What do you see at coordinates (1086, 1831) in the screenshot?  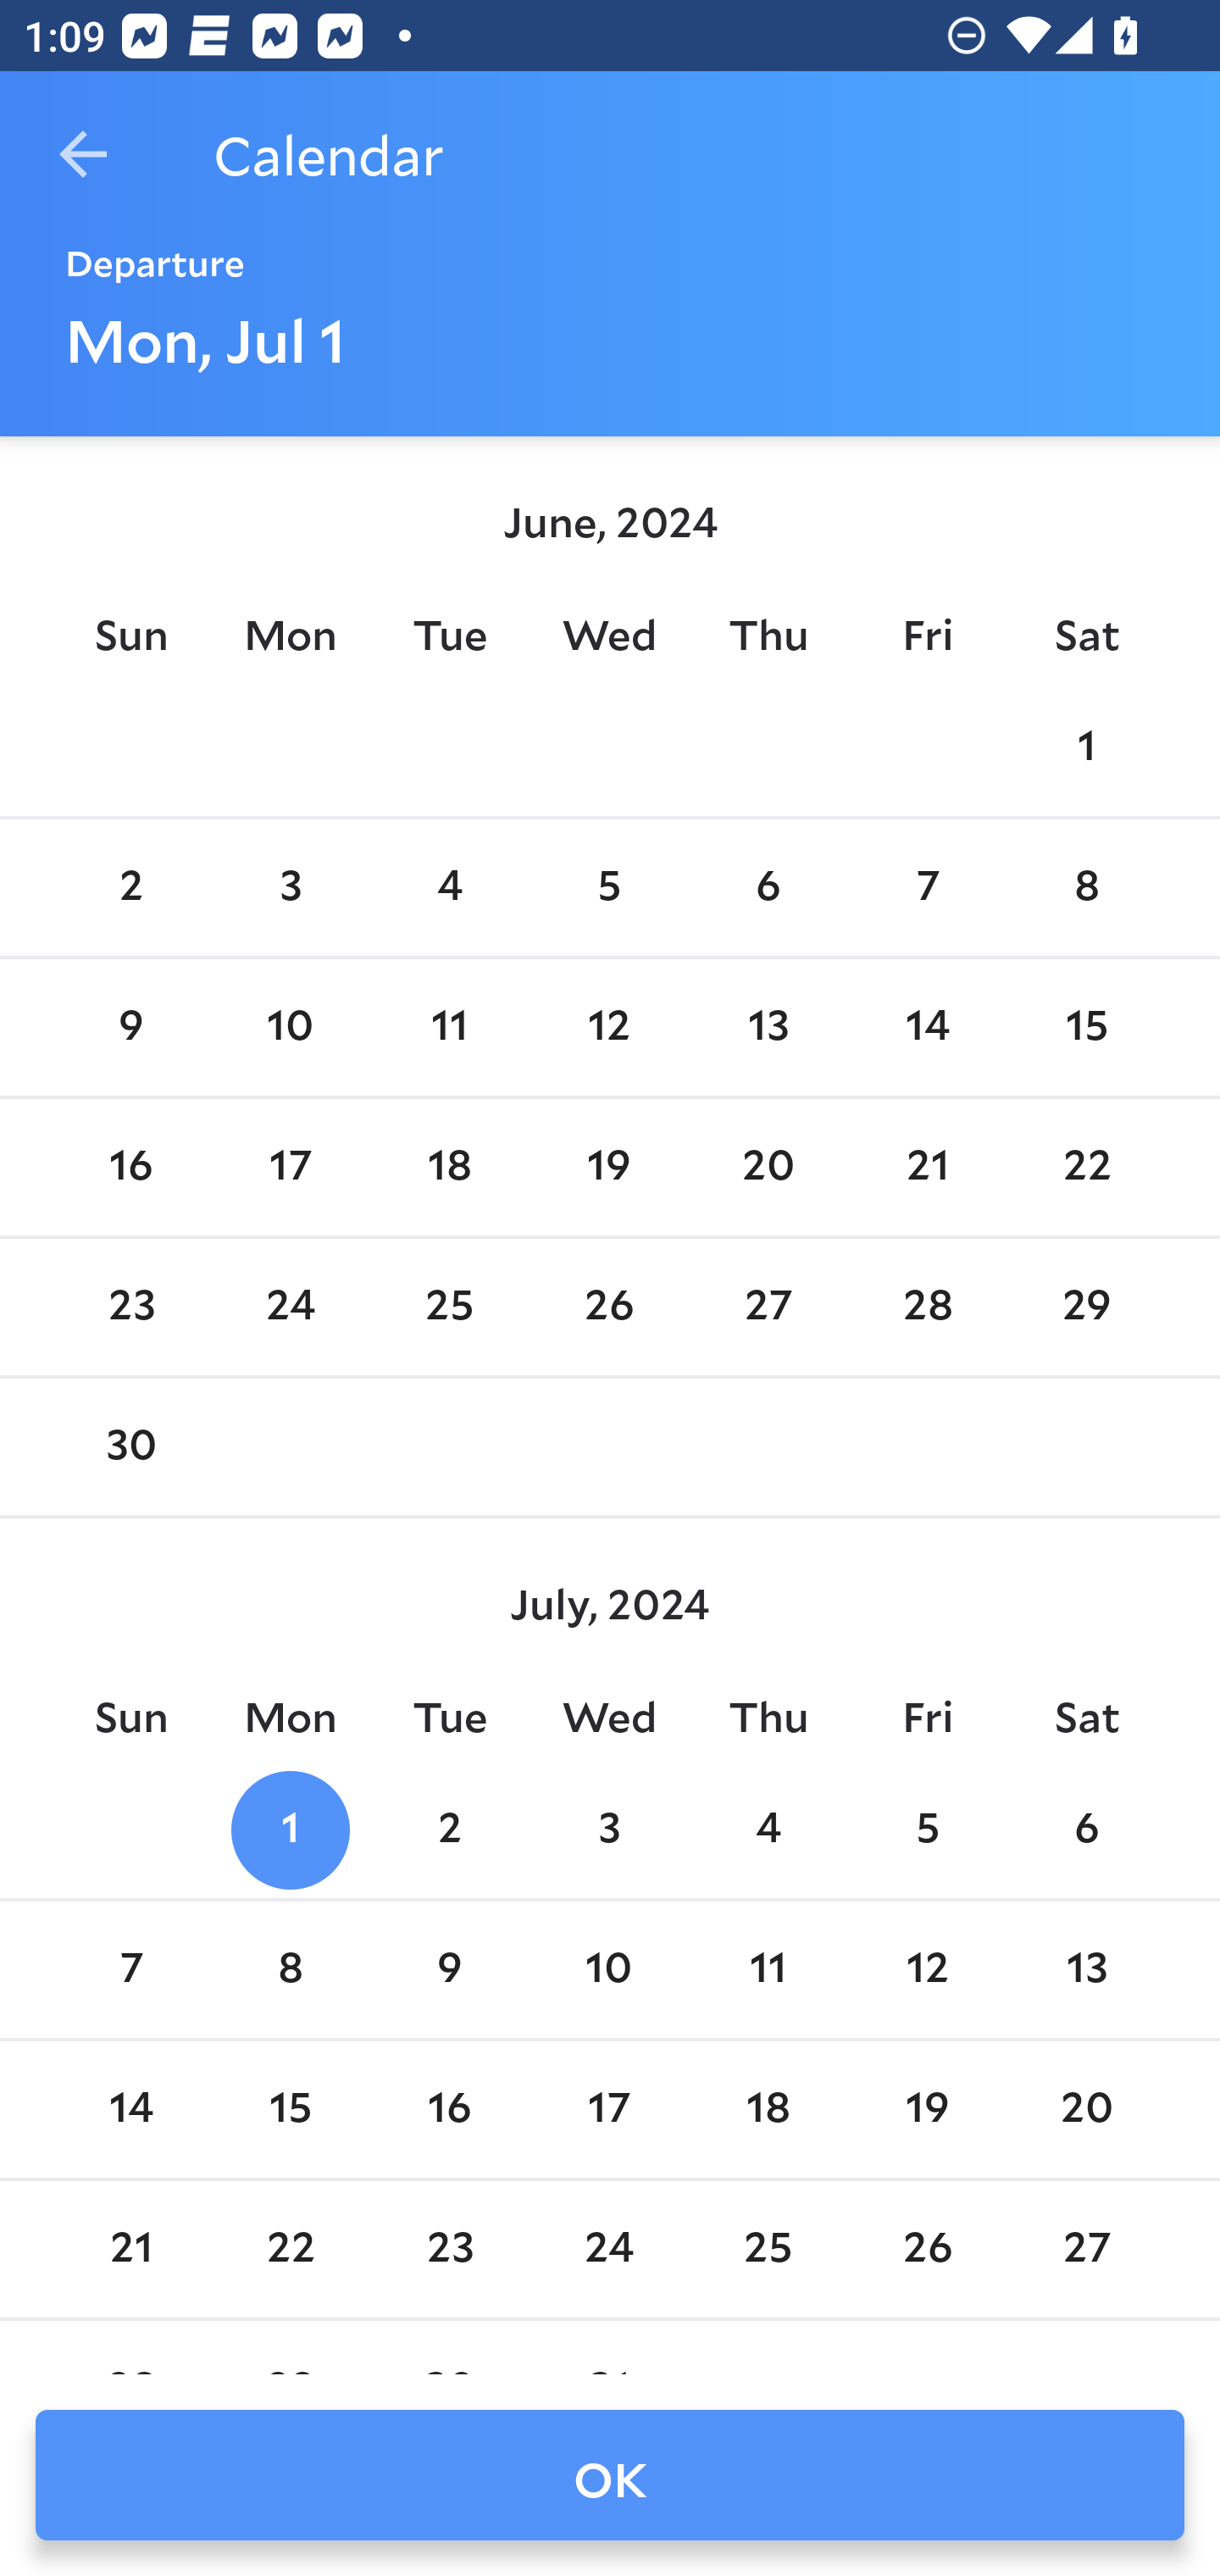 I see `6` at bounding box center [1086, 1831].